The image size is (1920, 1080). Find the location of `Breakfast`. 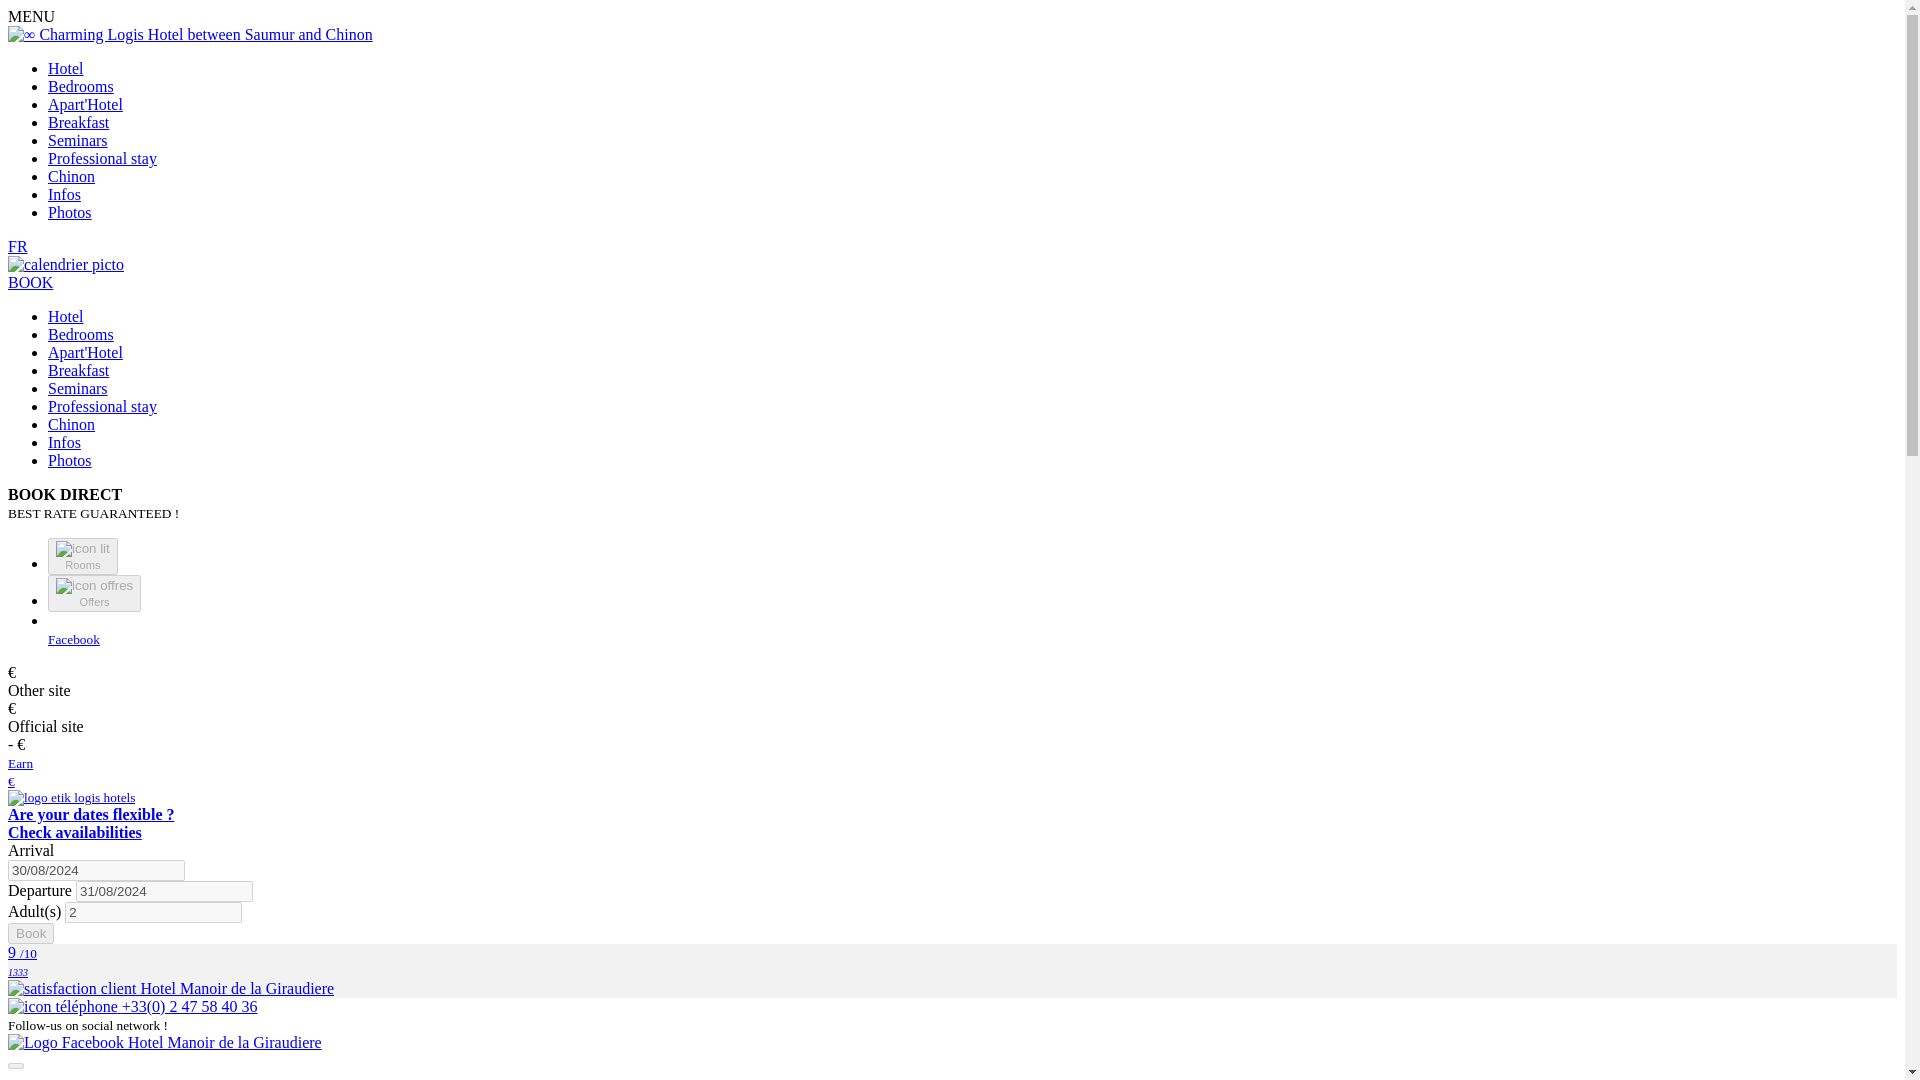

Breakfast is located at coordinates (78, 122).